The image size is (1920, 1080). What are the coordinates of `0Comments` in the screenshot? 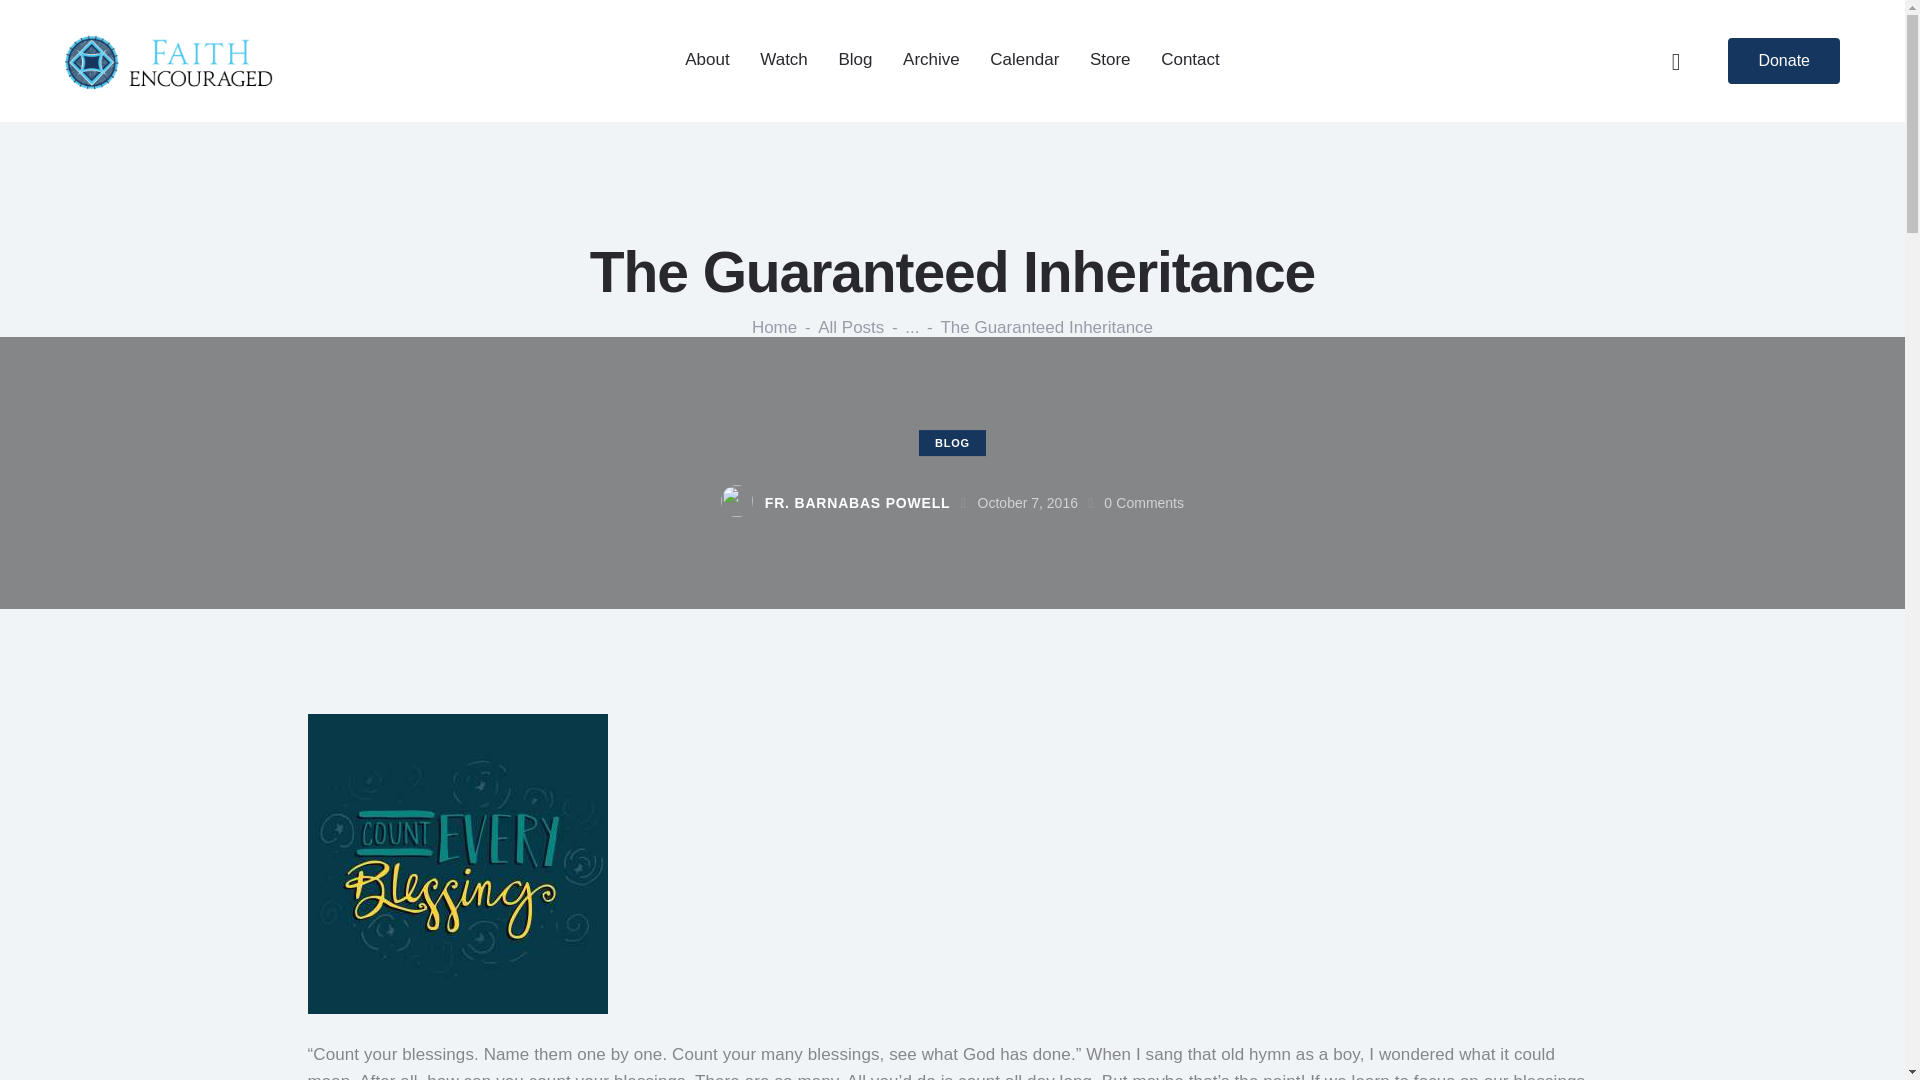 It's located at (1144, 503).